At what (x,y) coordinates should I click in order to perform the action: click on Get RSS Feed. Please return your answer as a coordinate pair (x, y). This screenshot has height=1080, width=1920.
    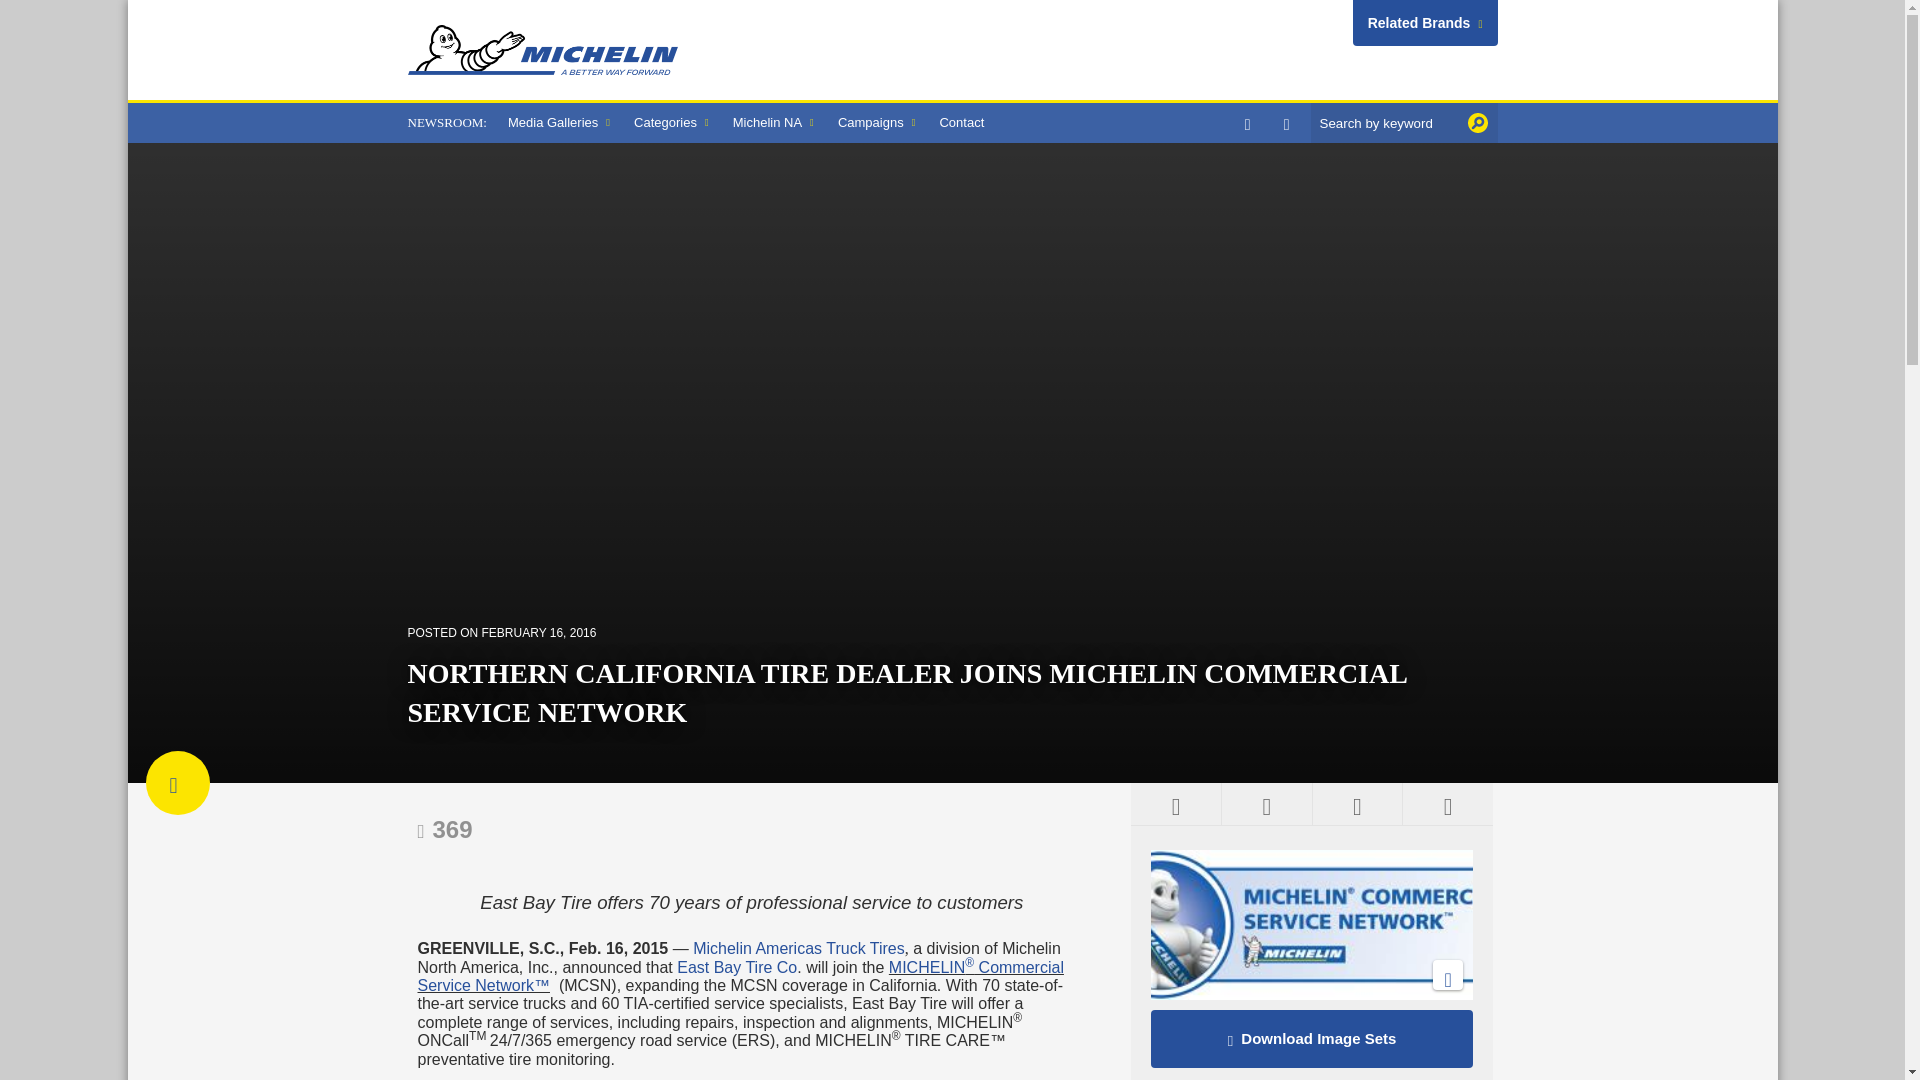
    Looking at the image, I should click on (1176, 804).